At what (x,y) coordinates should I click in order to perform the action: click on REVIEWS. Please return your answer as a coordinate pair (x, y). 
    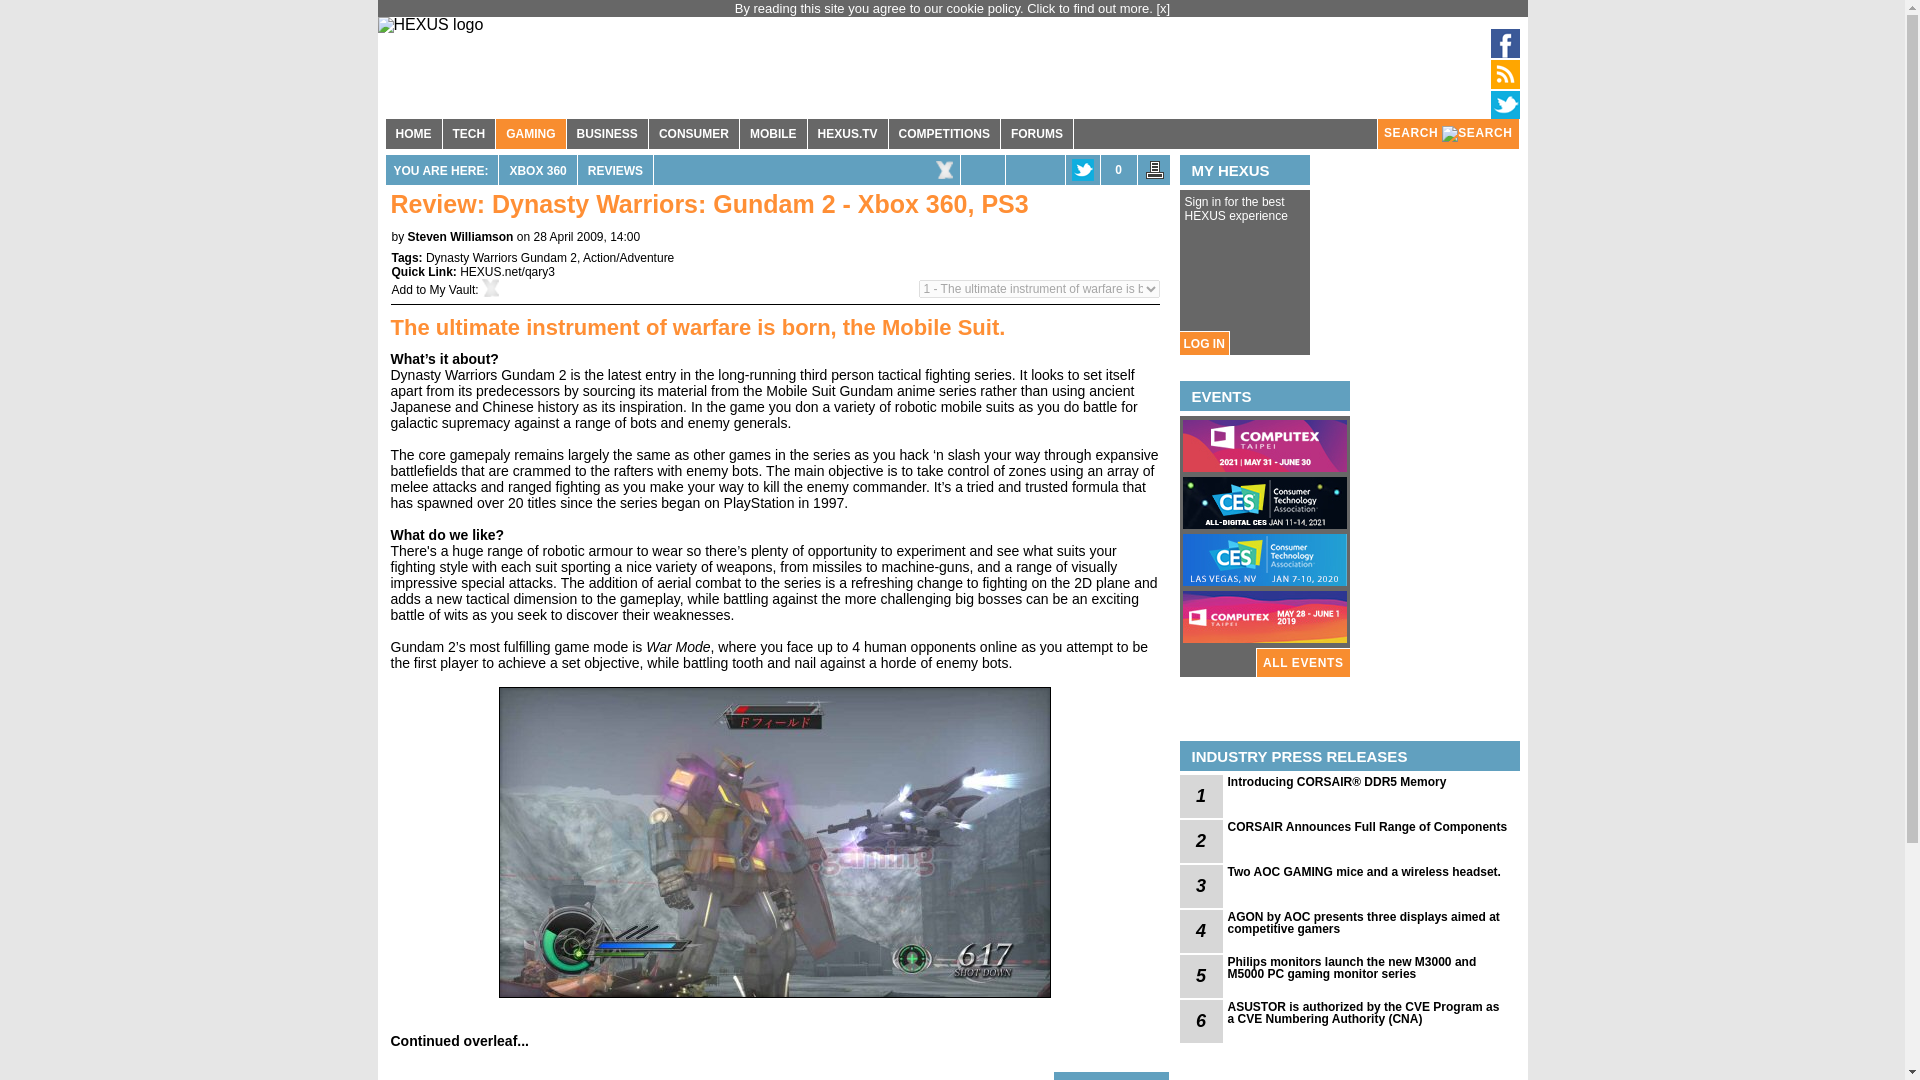
    Looking at the image, I should click on (614, 170).